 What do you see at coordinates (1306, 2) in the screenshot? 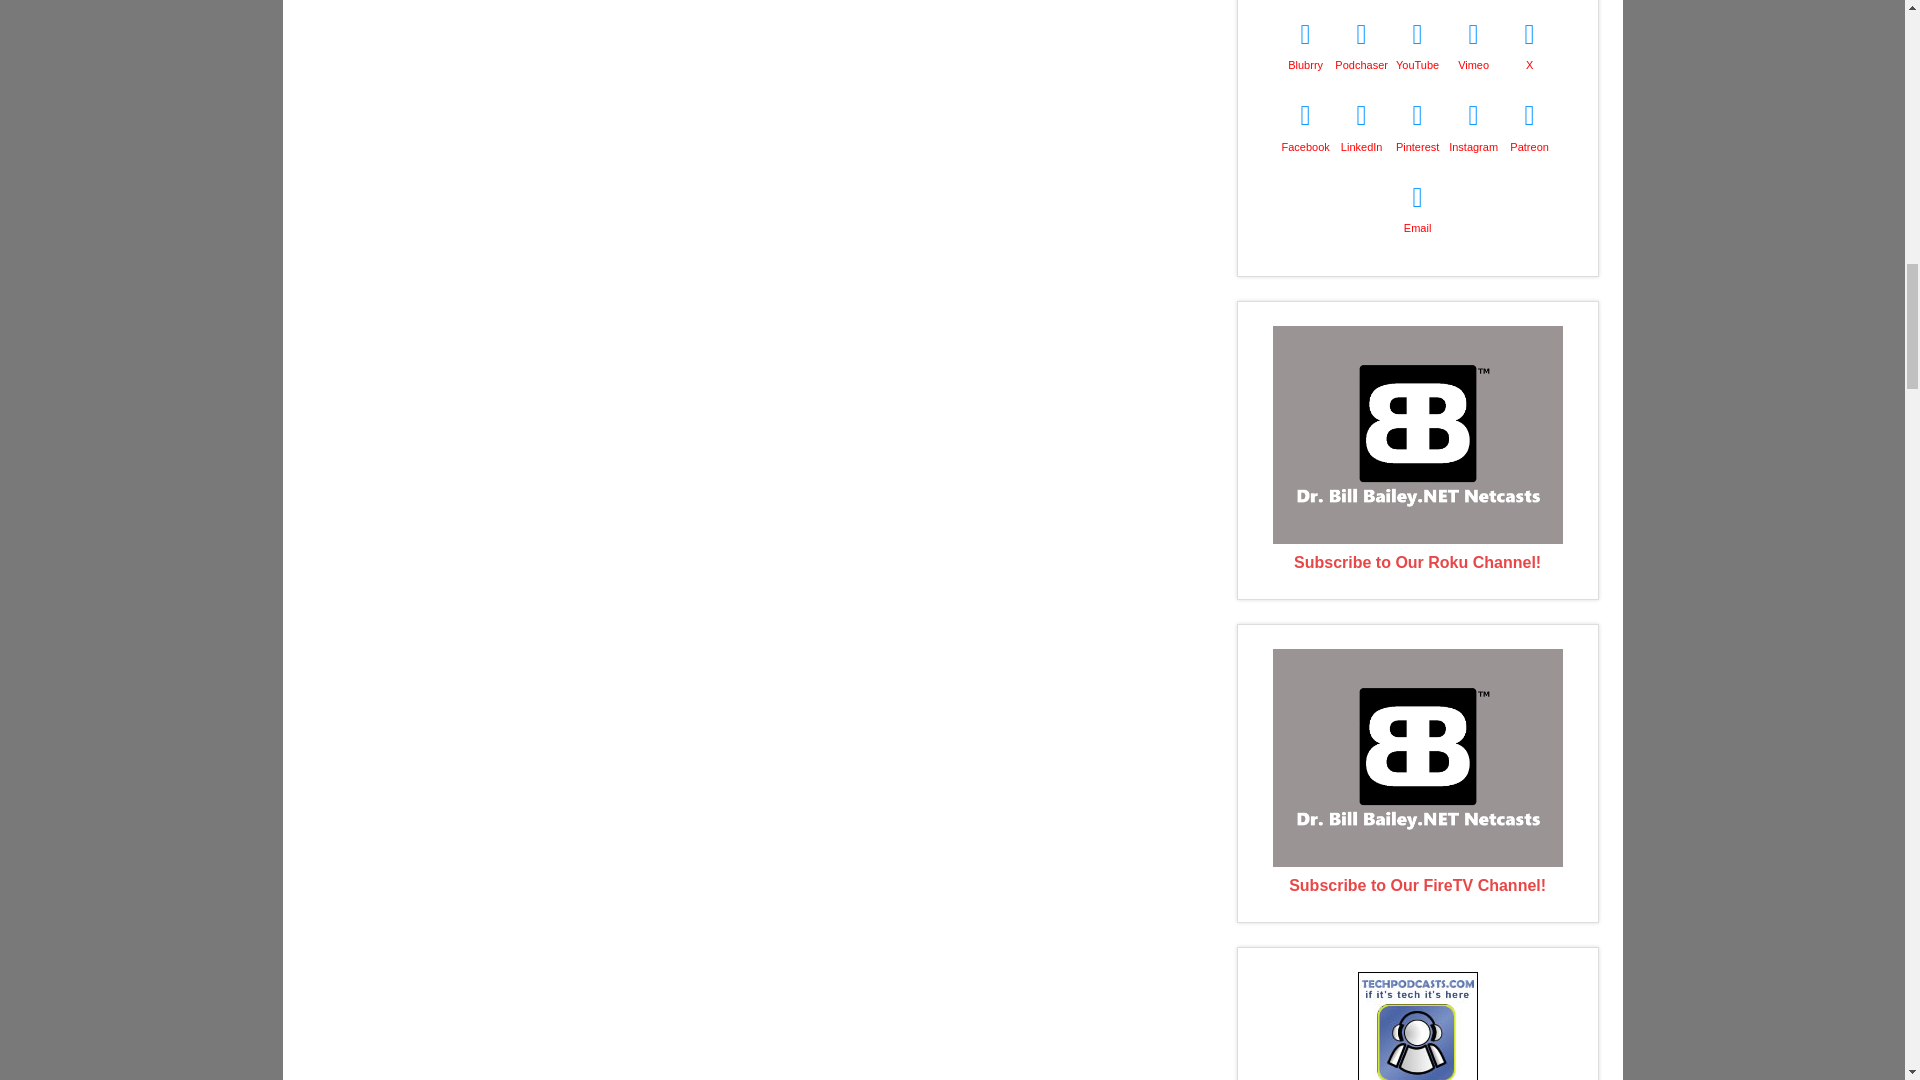
I see `Apple Podcasts` at bounding box center [1306, 2].